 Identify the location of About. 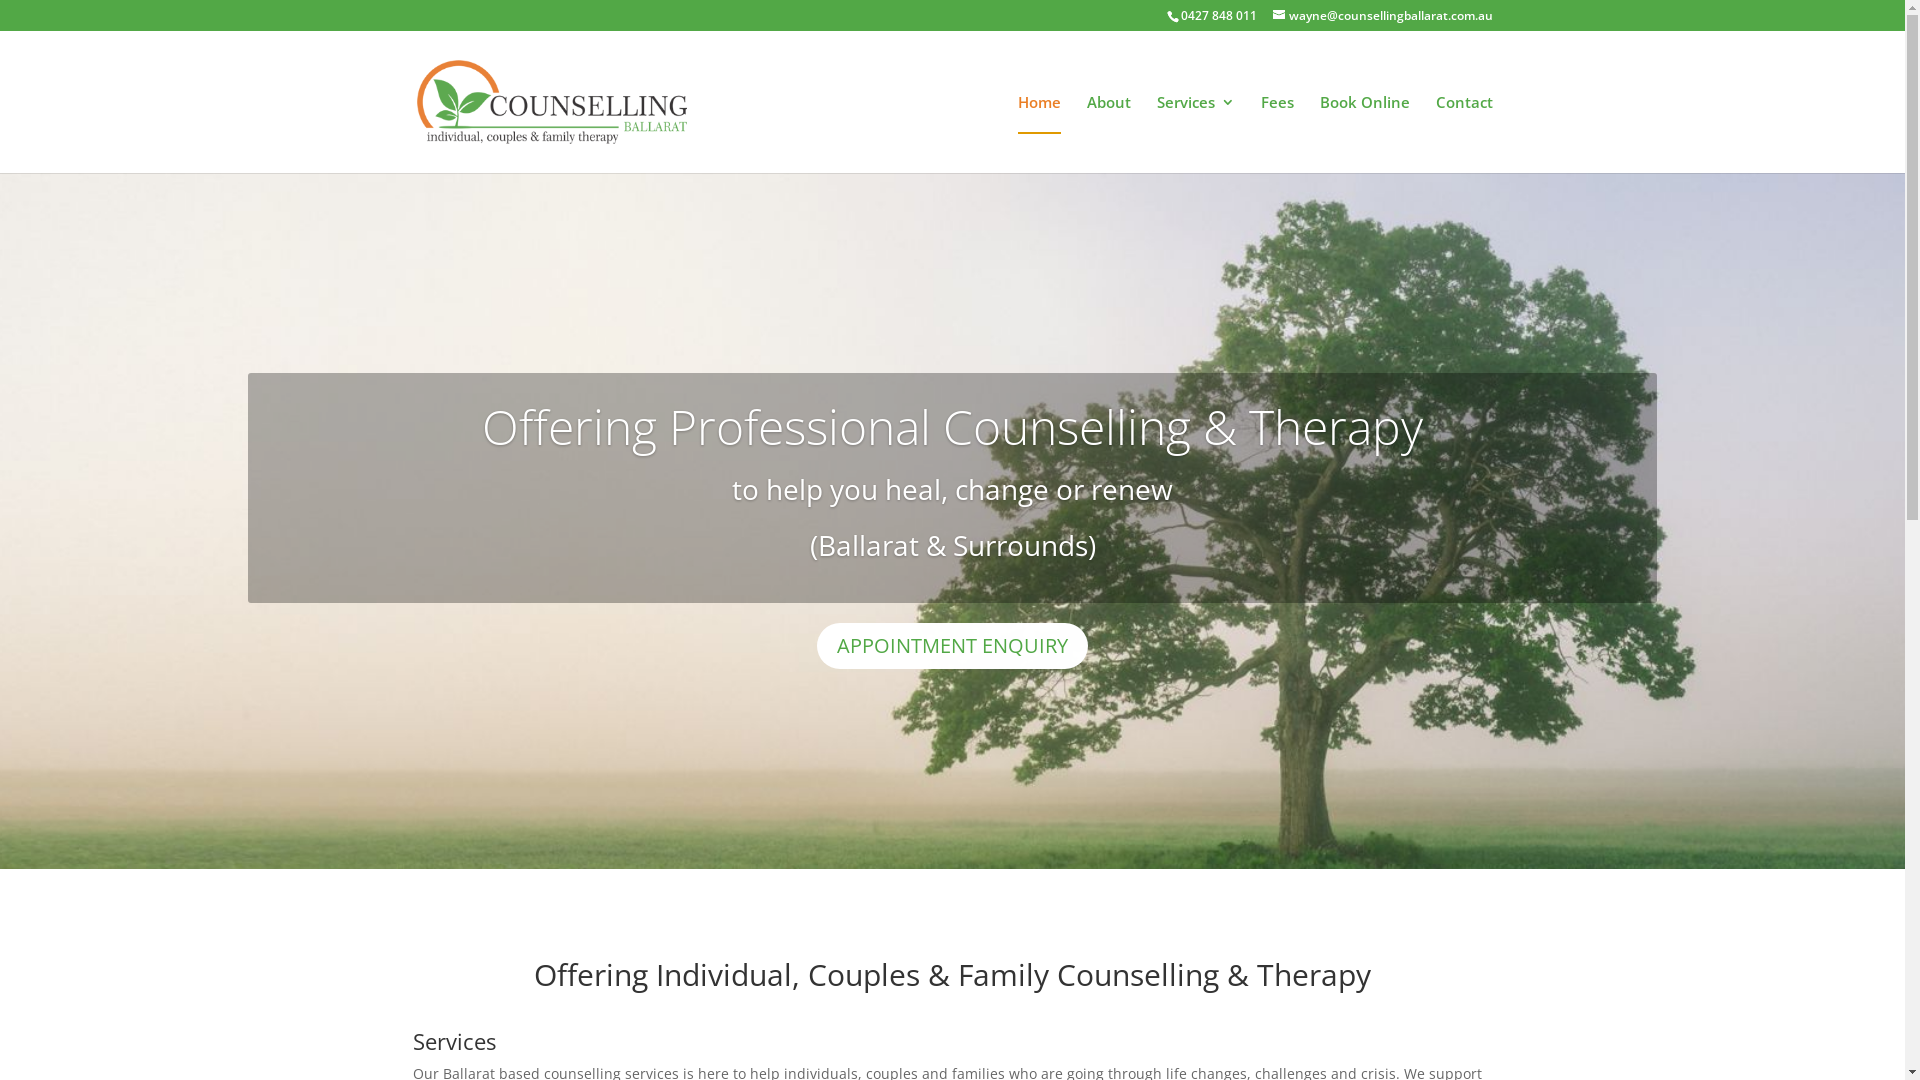
(1108, 134).